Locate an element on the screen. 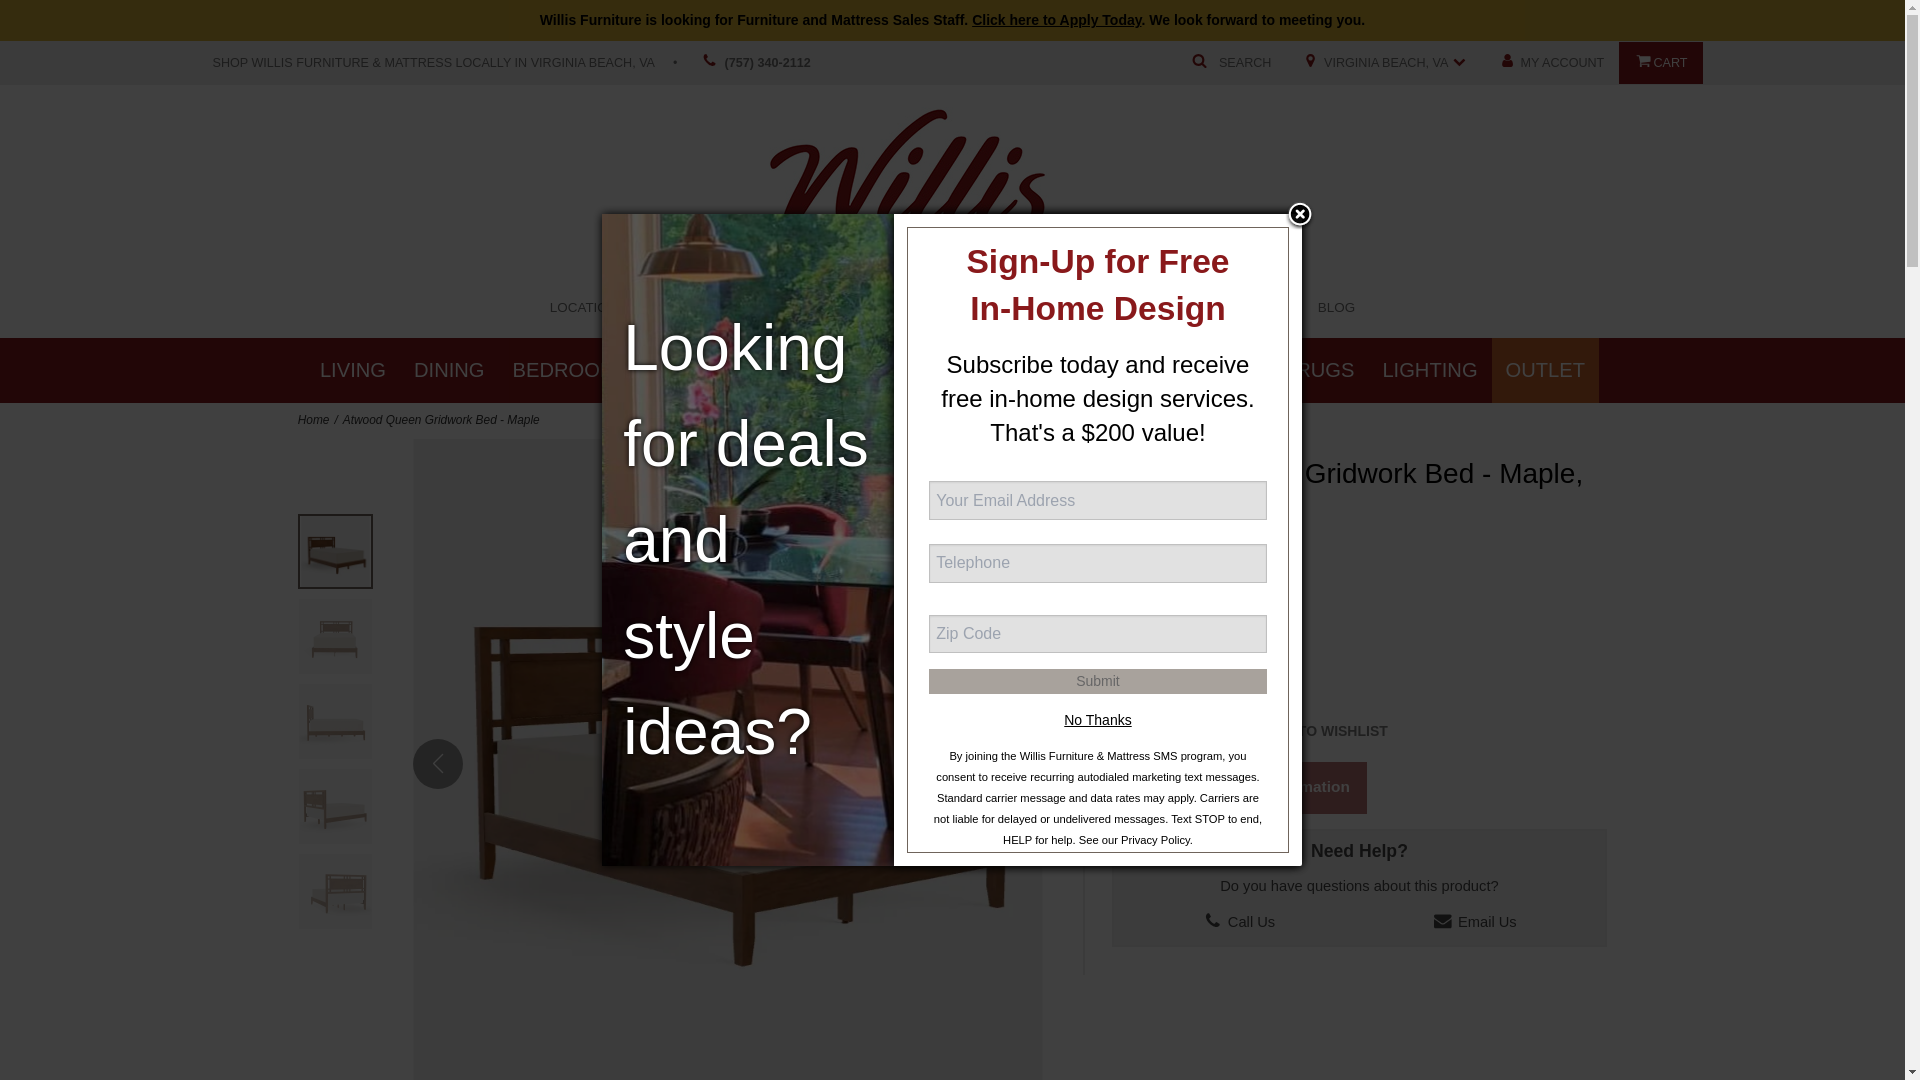 Image resolution: width=1920 pixels, height=1080 pixels. TRACK DELIVERY is located at coordinates (1224, 308).